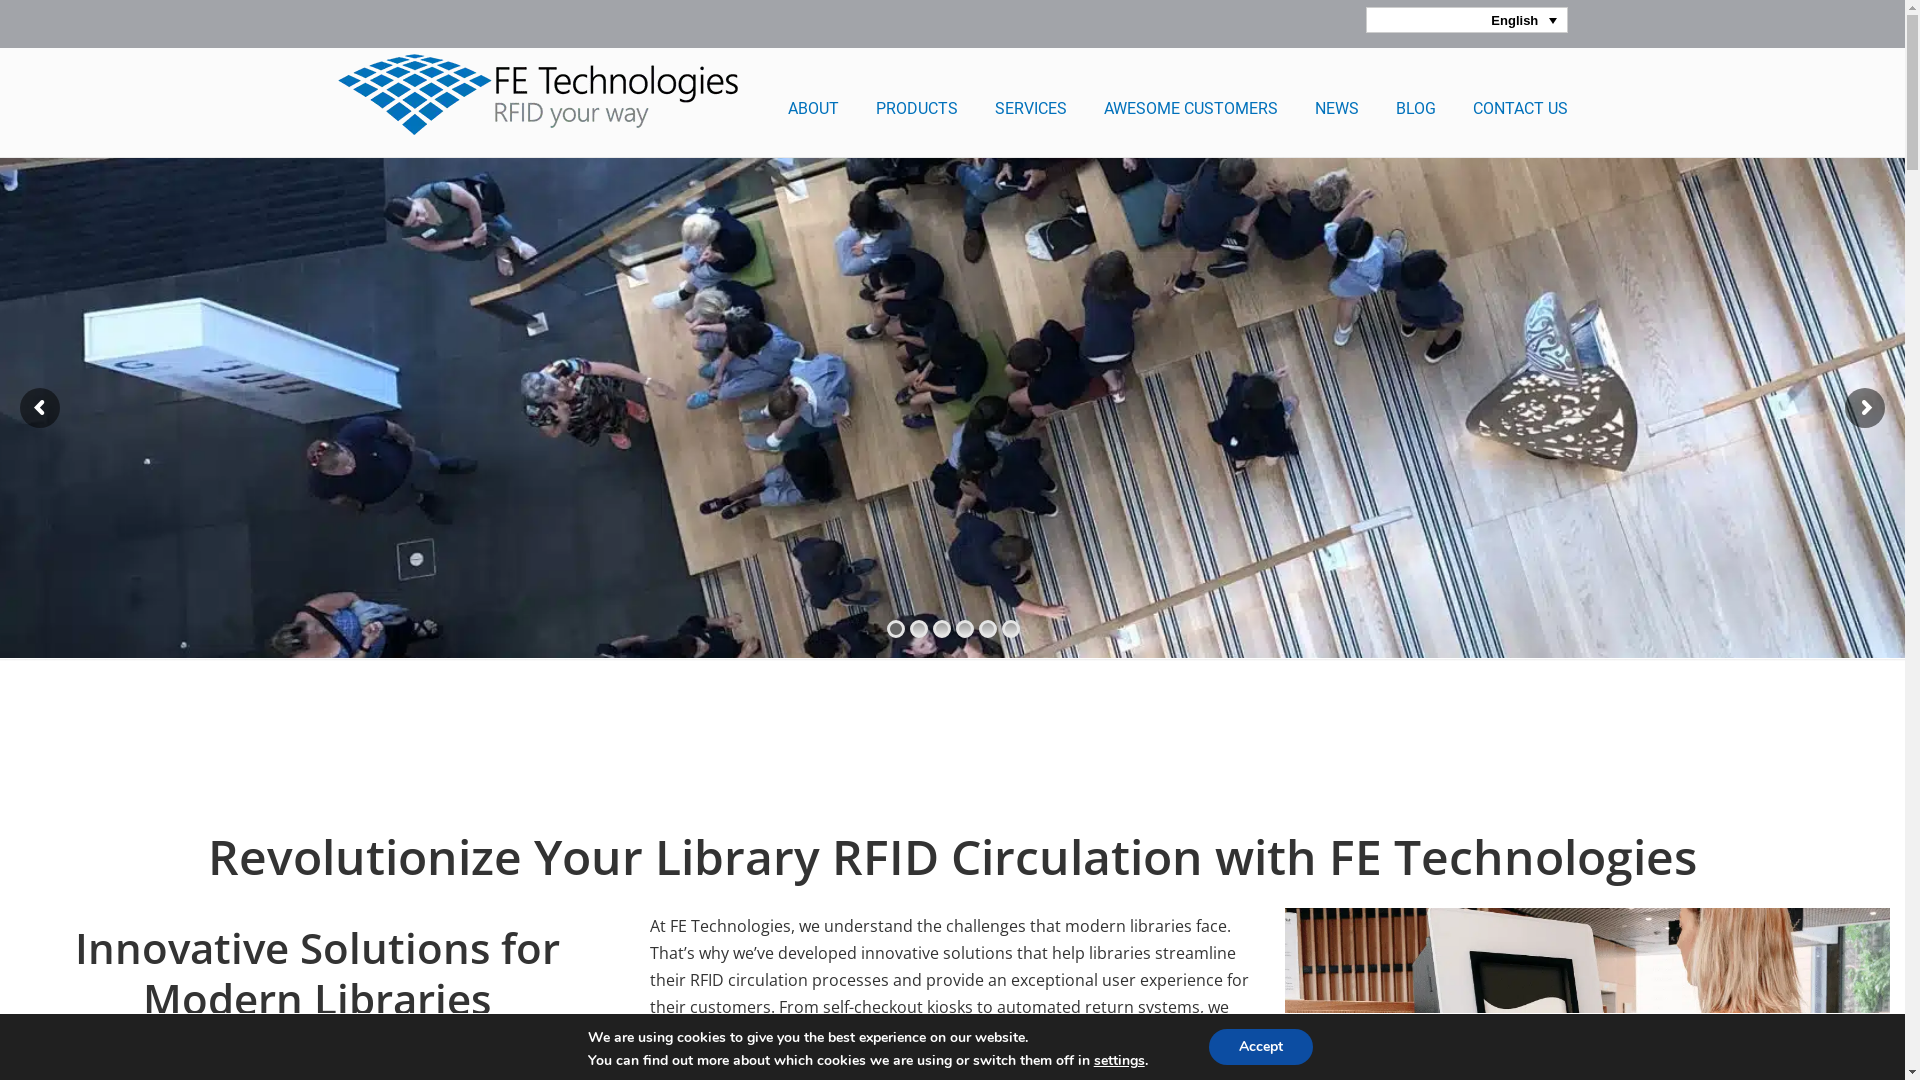  What do you see at coordinates (1825, 1000) in the screenshot?
I see `Chatbot` at bounding box center [1825, 1000].